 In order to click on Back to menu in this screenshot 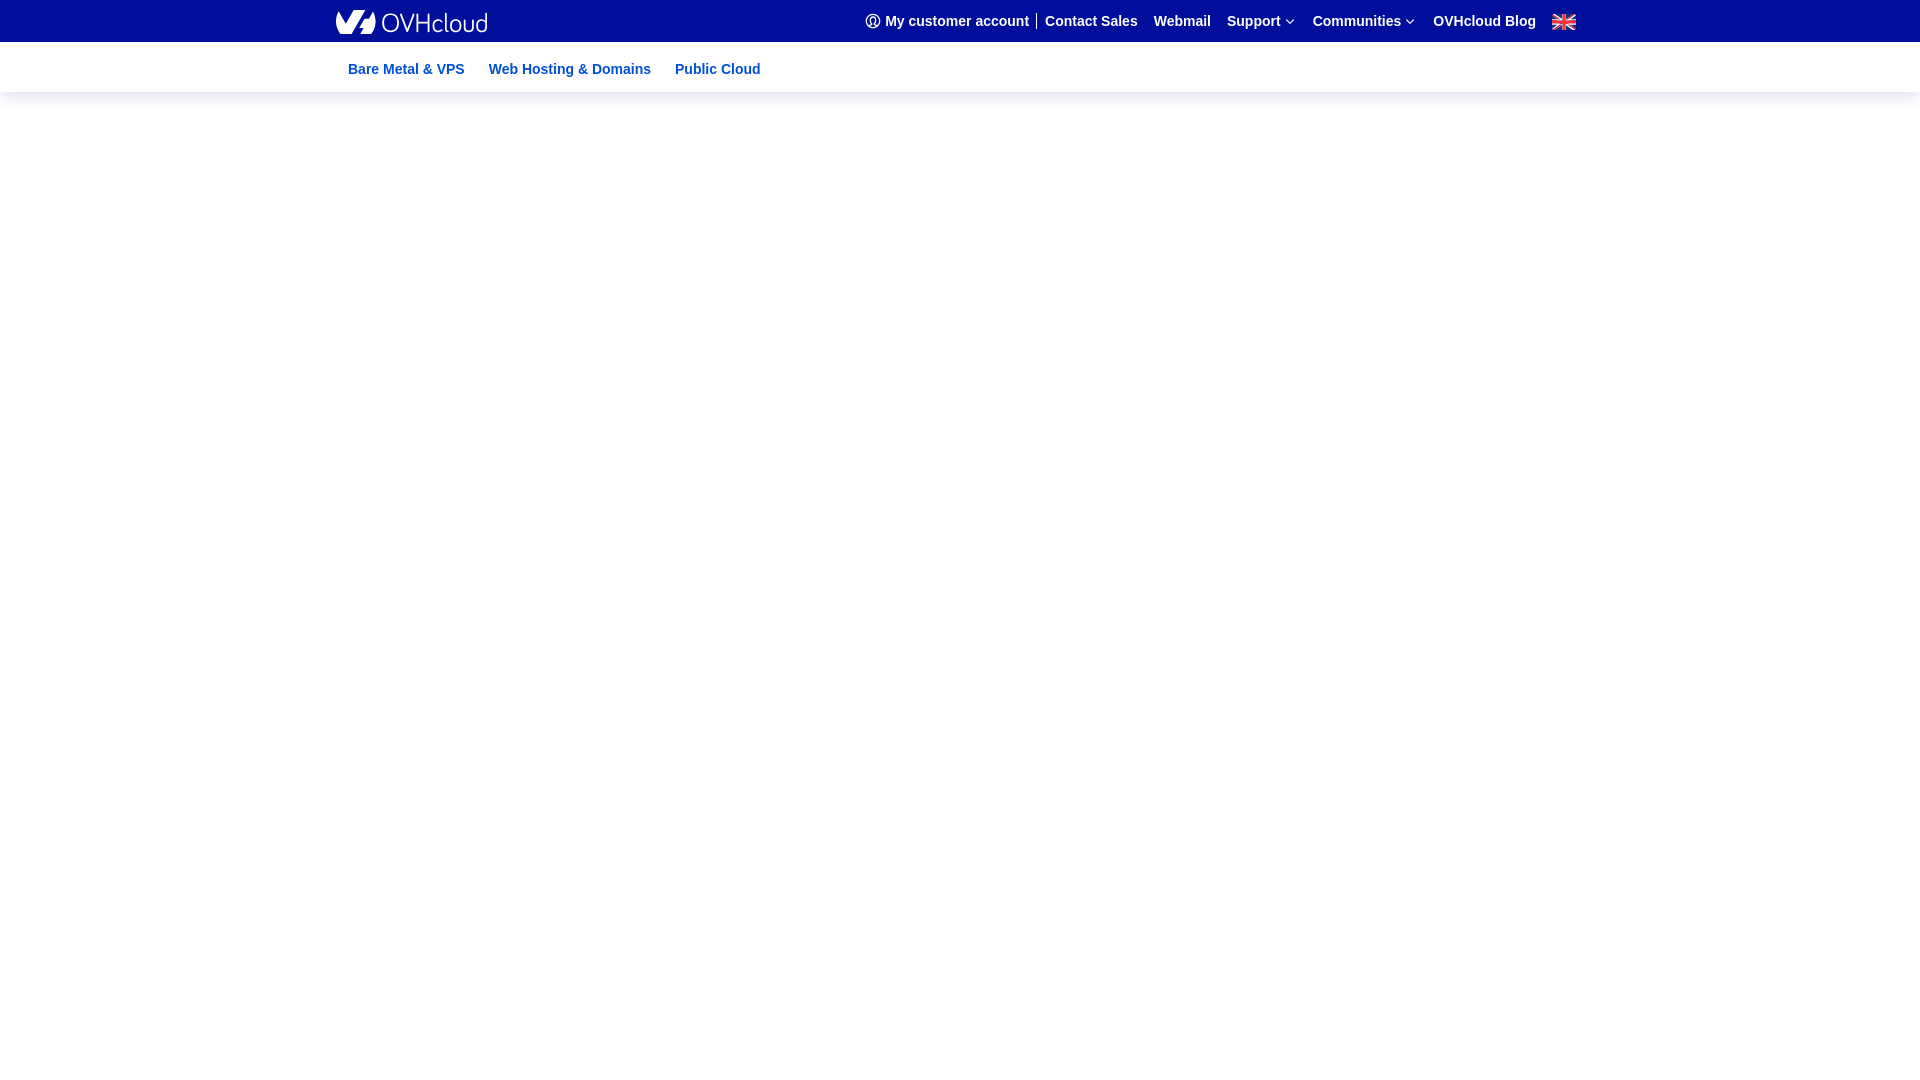, I will do `click(137, 504)`.